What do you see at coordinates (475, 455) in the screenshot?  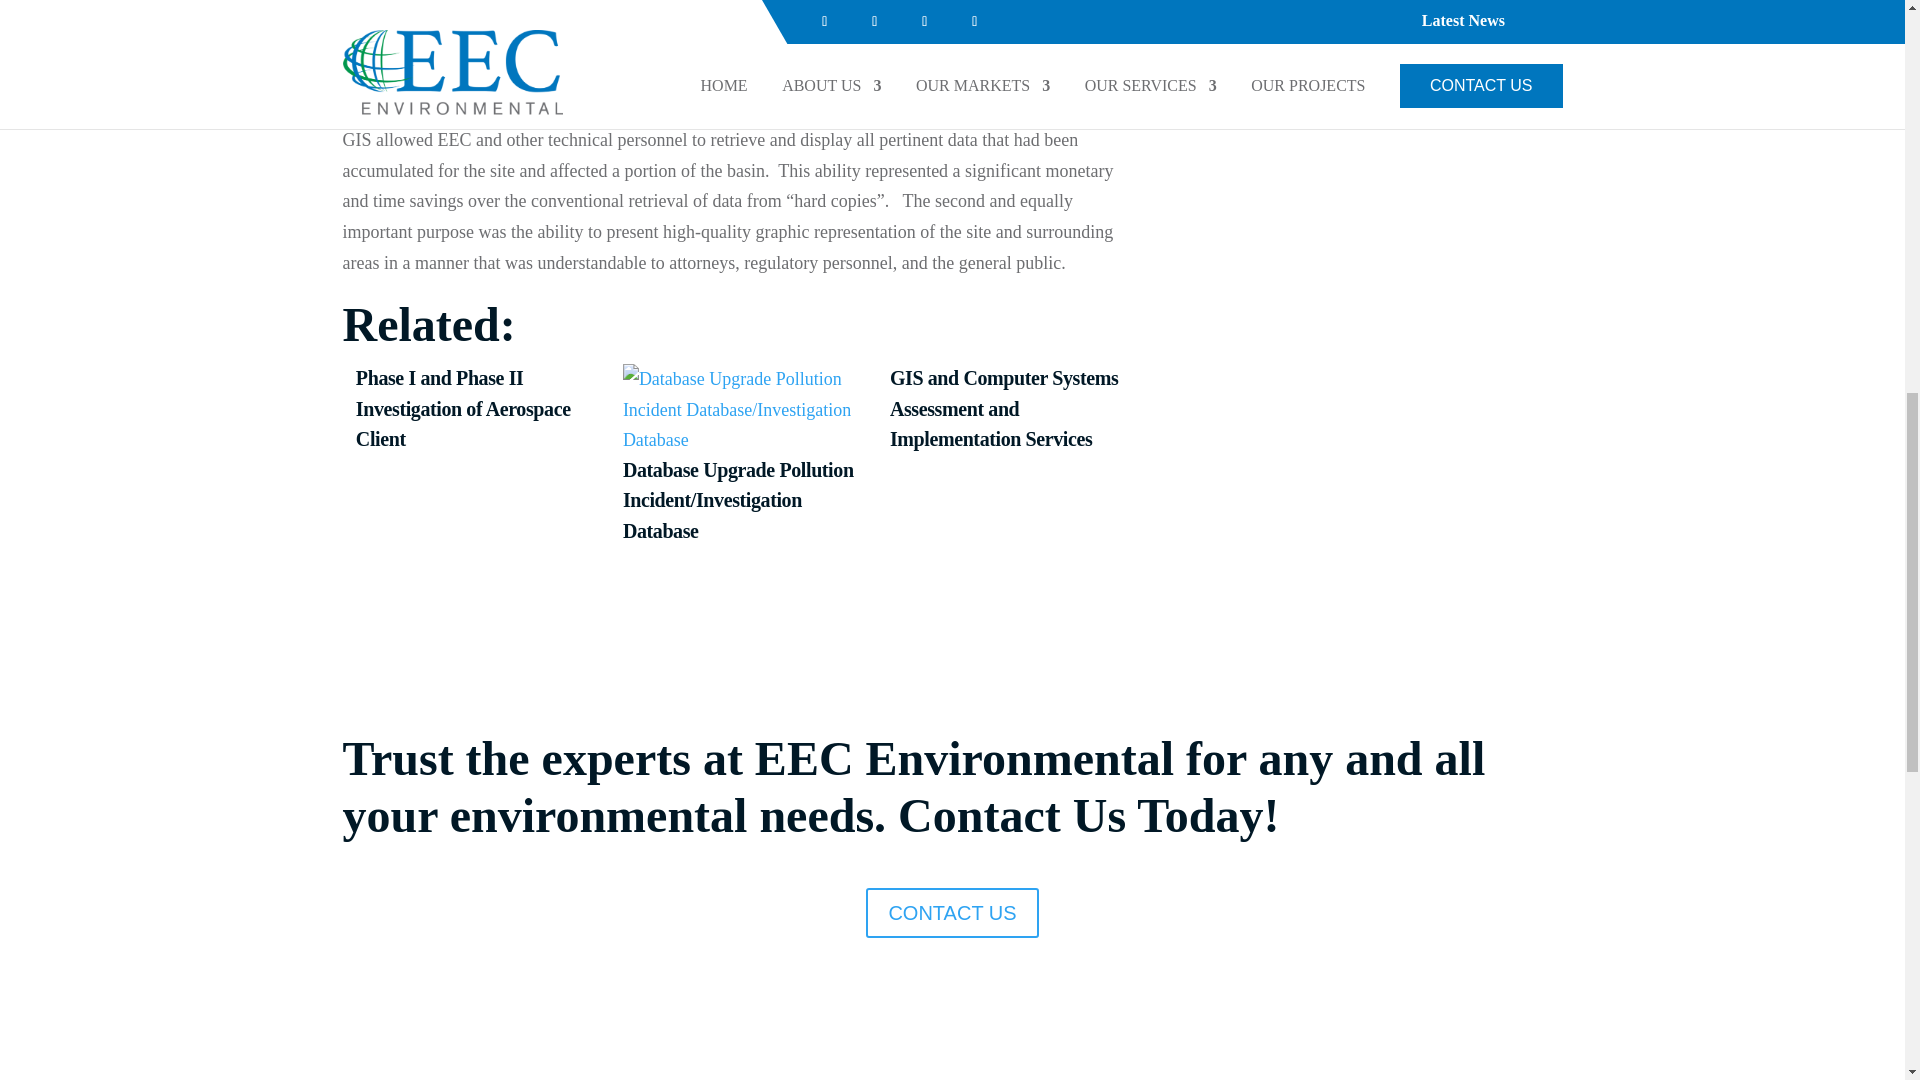 I see `Phase I and Phase II Investigation of Aerospace Client` at bounding box center [475, 455].